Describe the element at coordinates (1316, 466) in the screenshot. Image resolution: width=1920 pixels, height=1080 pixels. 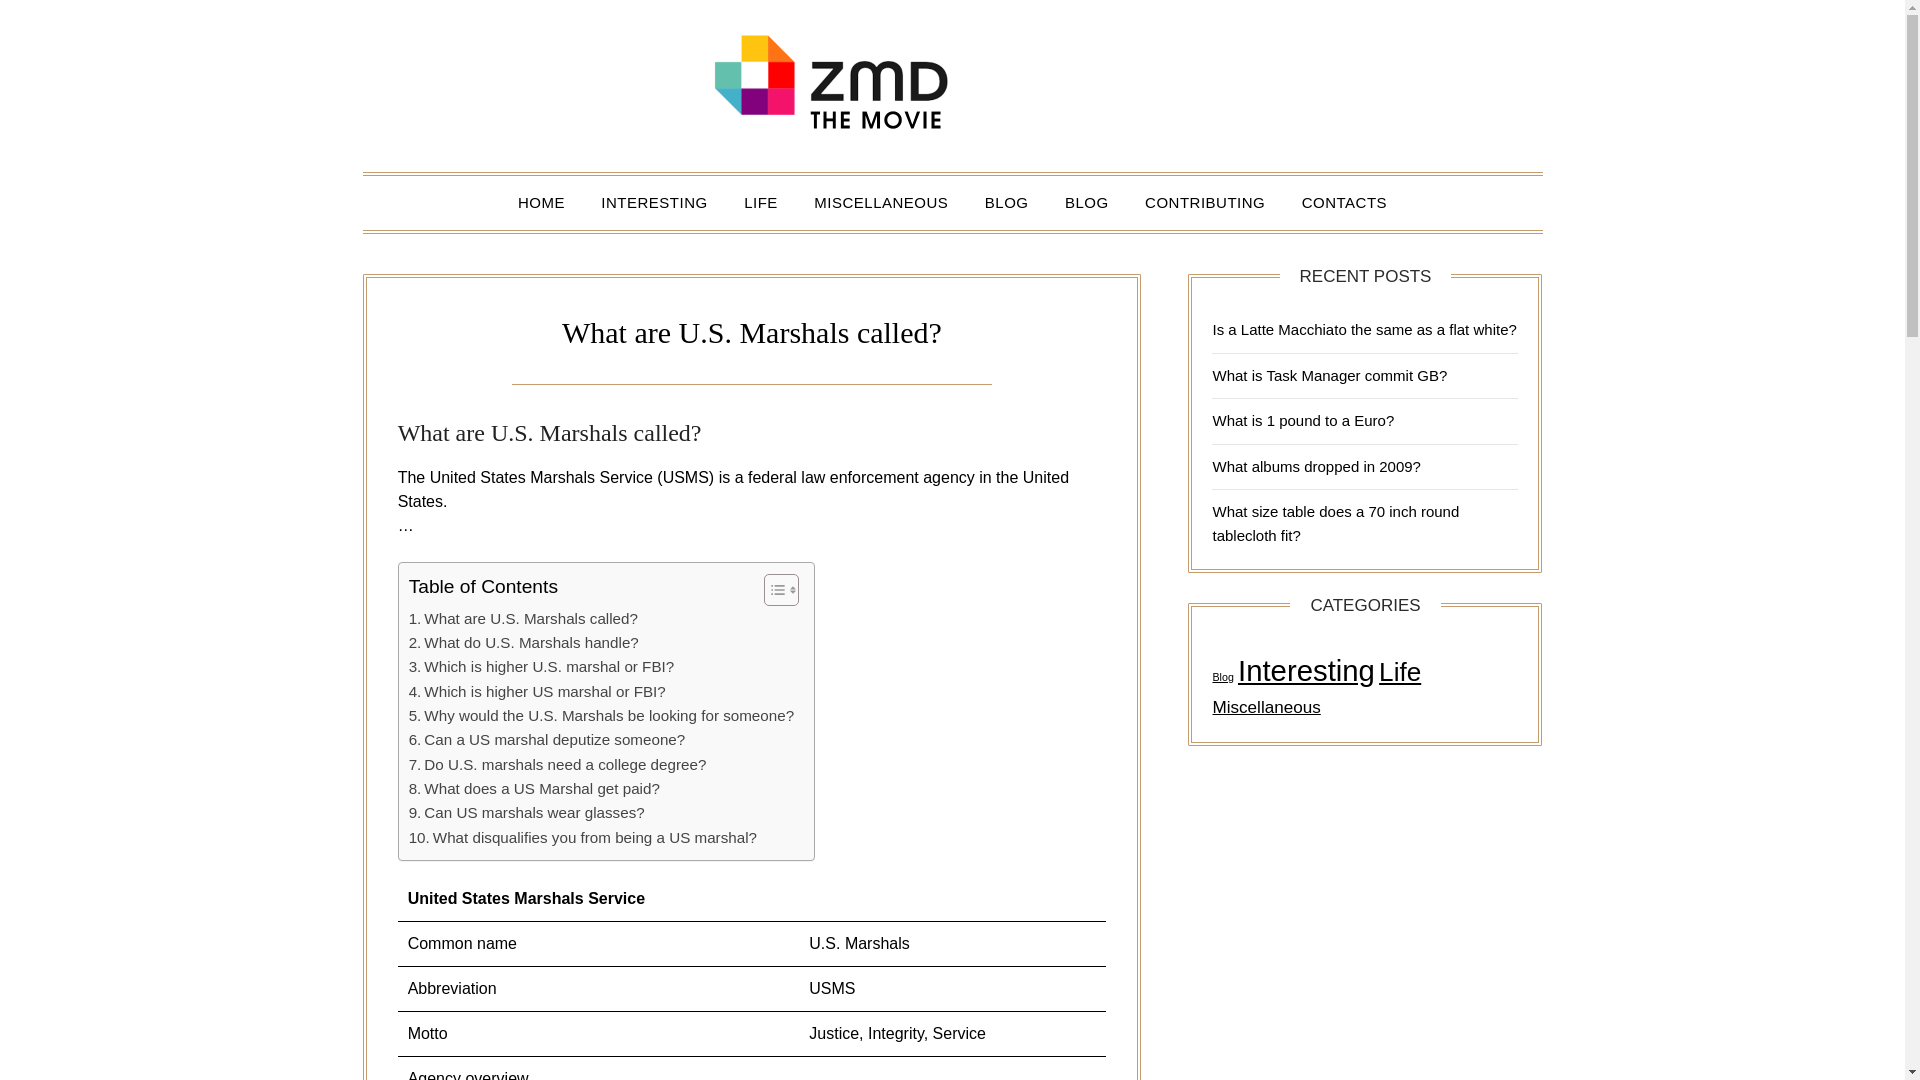
I see `What albums dropped in 2009?` at that location.